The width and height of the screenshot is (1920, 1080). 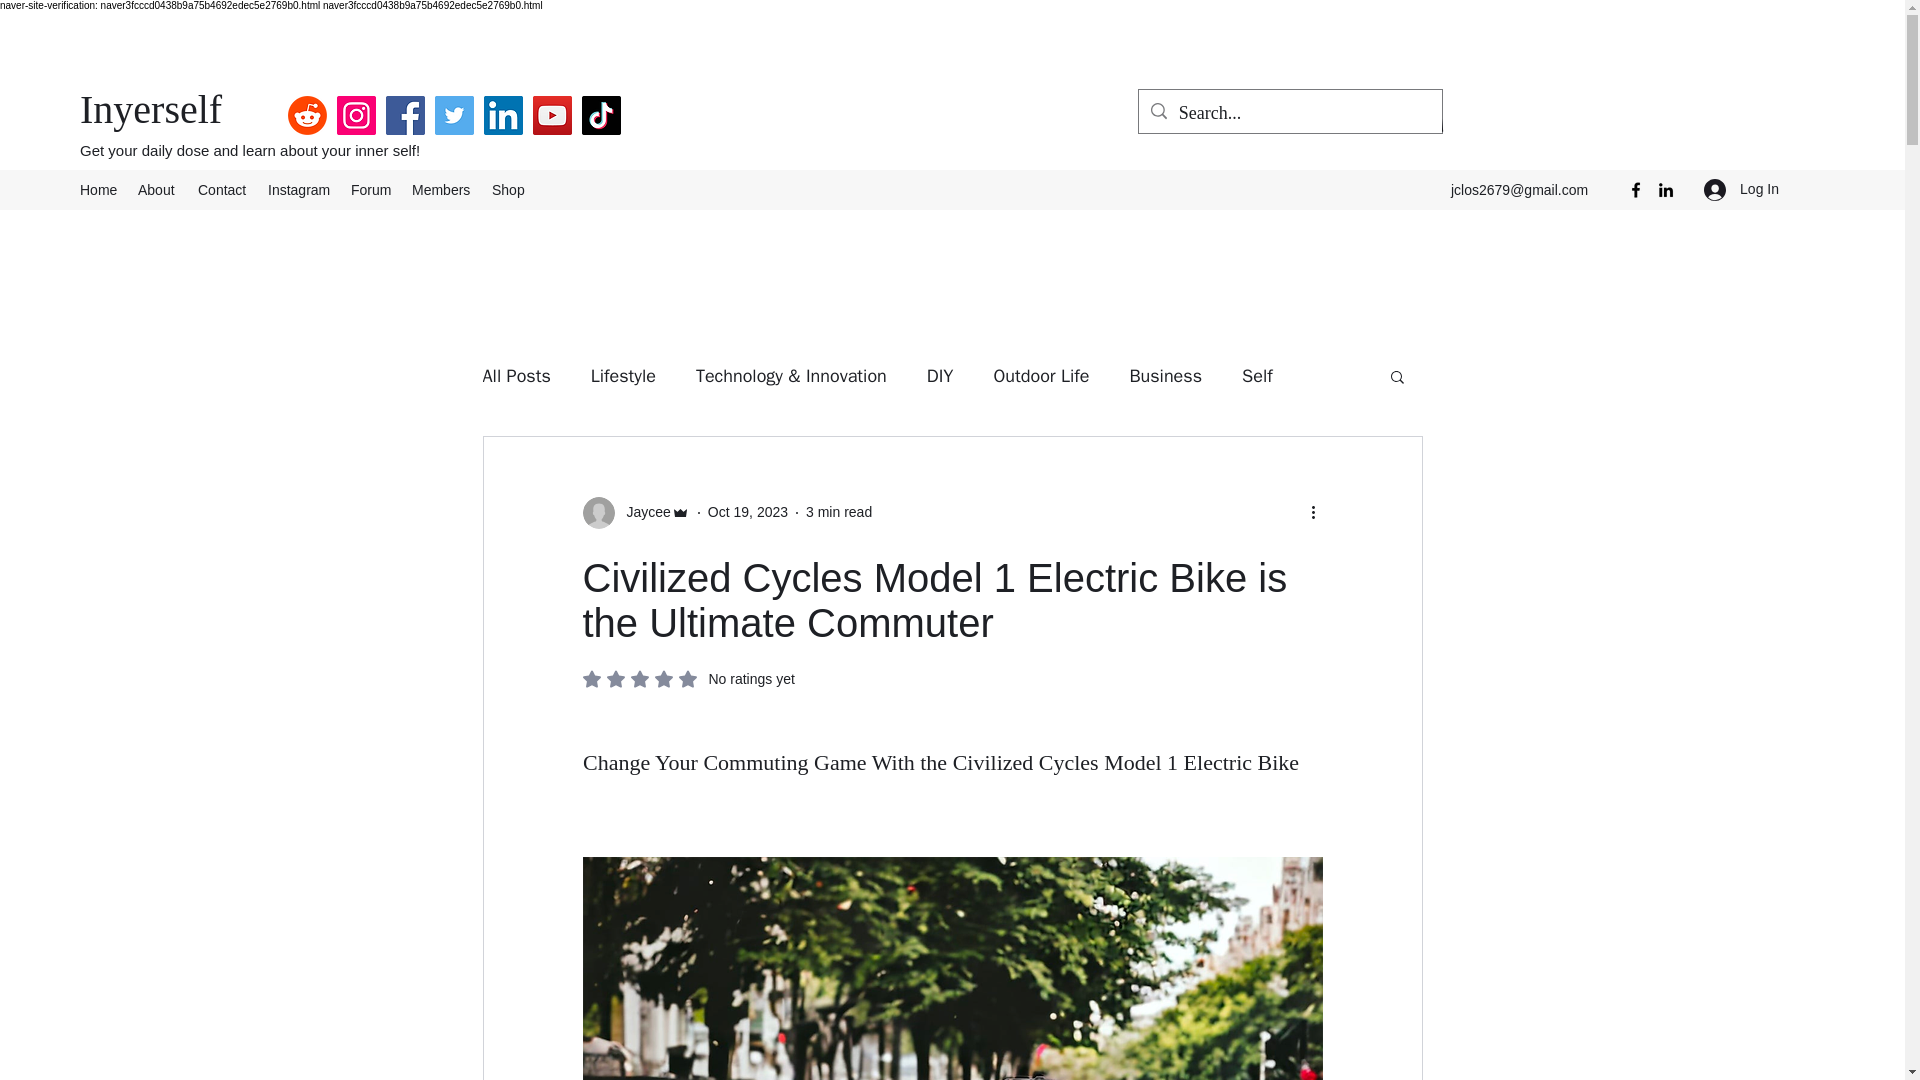 What do you see at coordinates (222, 190) in the screenshot?
I see `Business` at bounding box center [222, 190].